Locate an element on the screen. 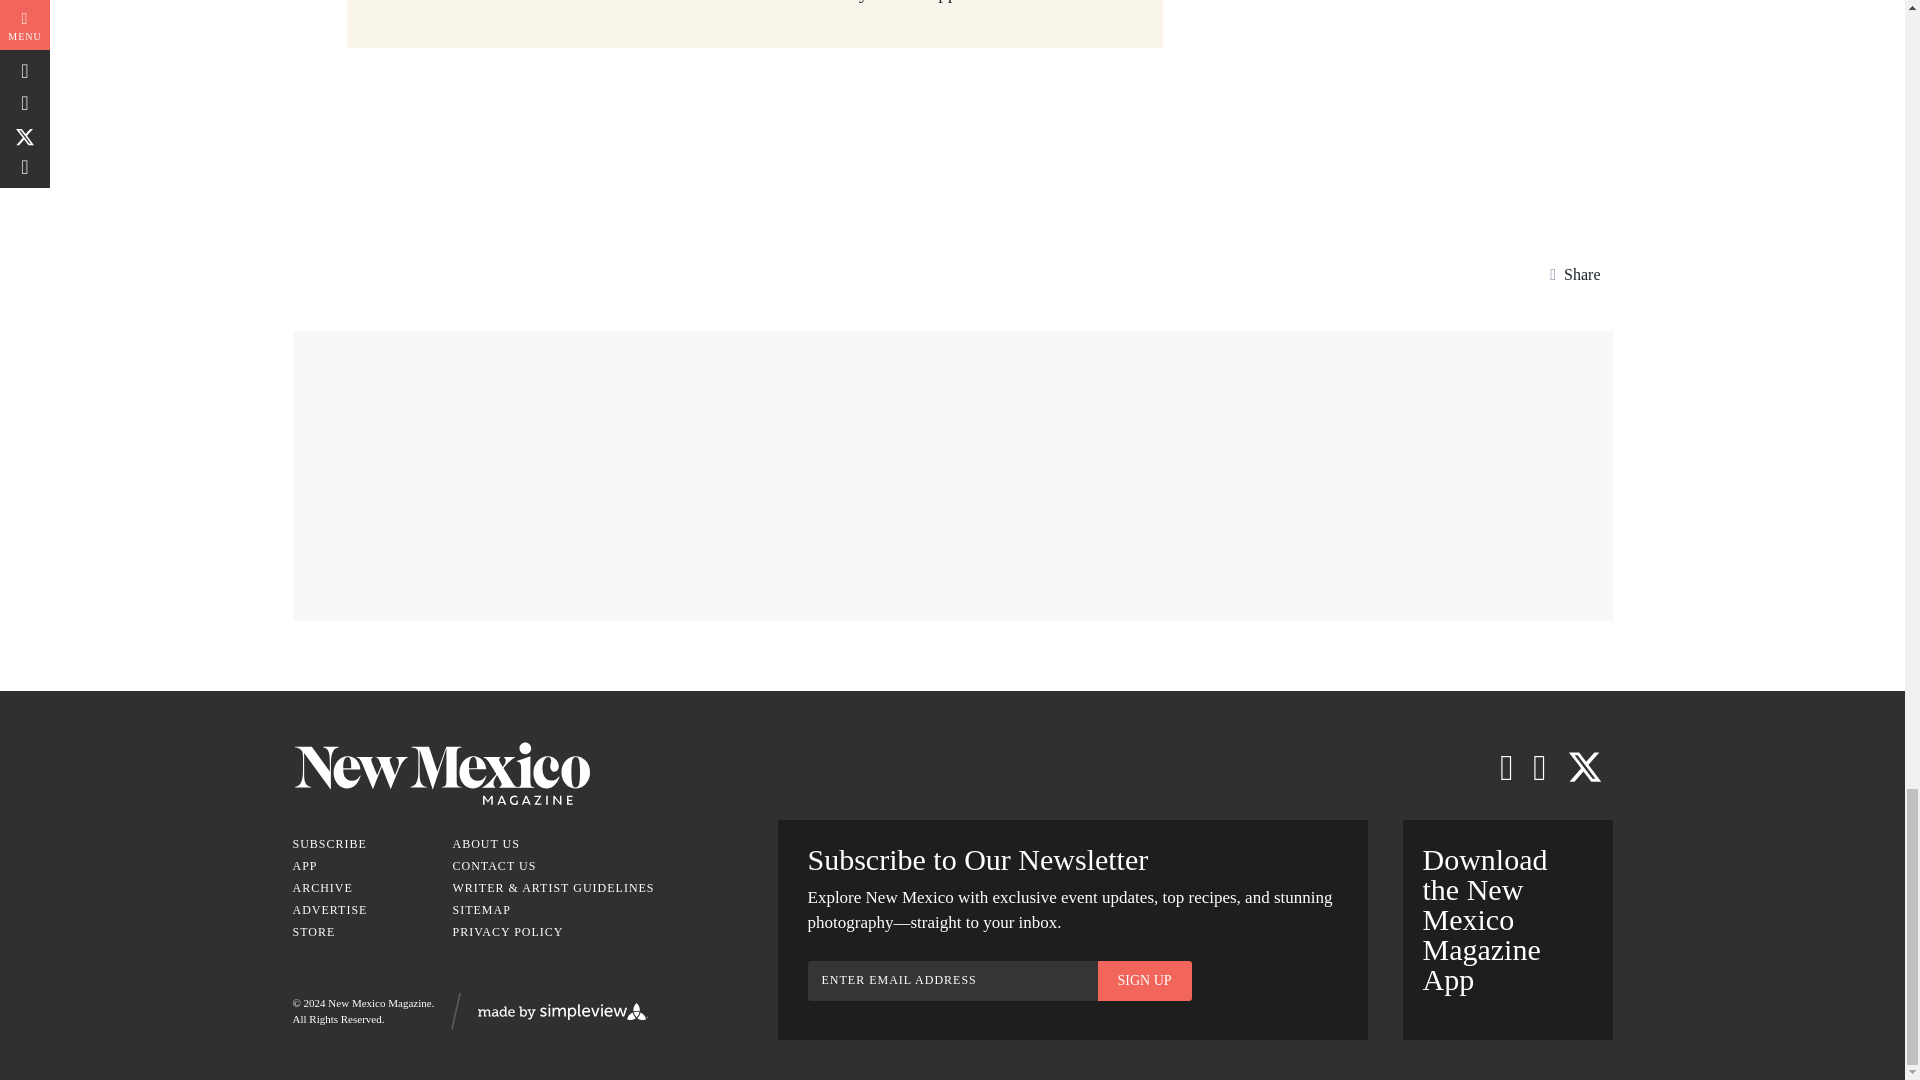  About Us is located at coordinates (484, 844).